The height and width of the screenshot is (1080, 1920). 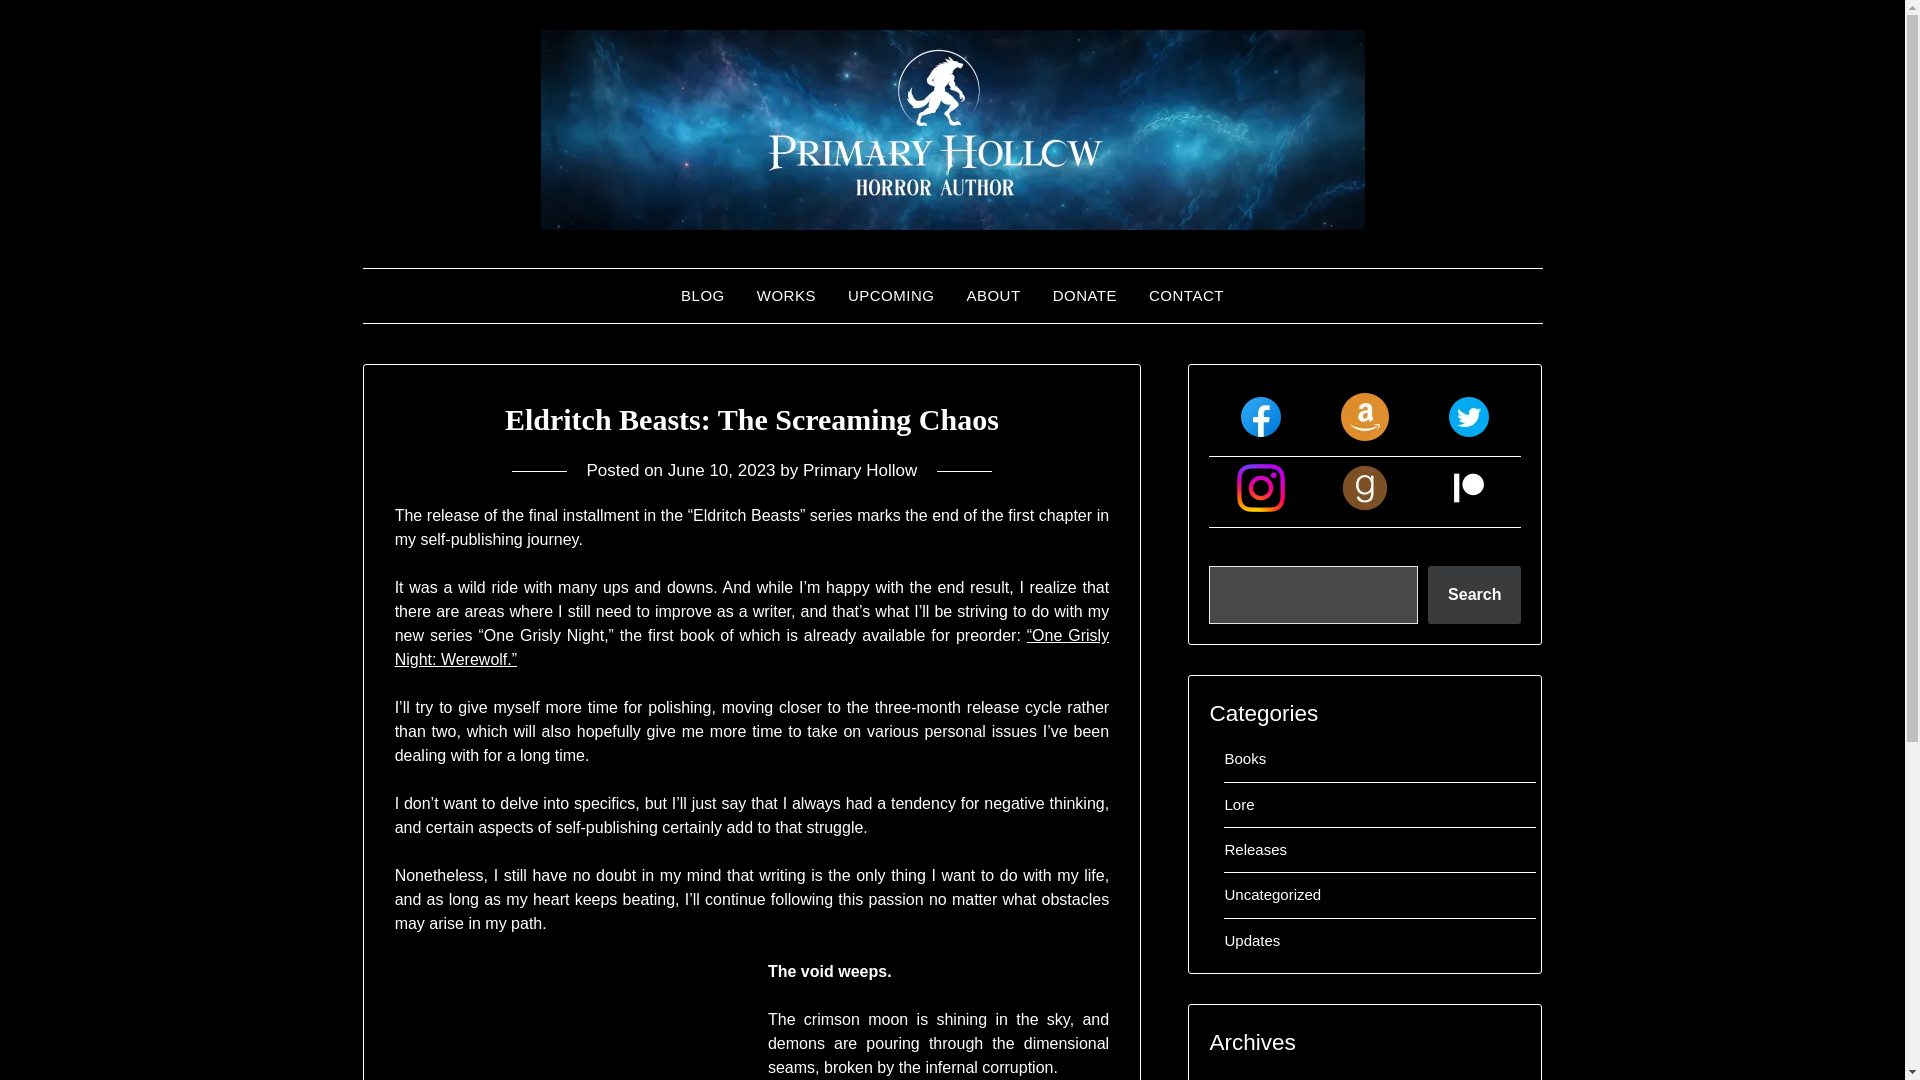 I want to click on Primary Hollow, so click(x=860, y=470).